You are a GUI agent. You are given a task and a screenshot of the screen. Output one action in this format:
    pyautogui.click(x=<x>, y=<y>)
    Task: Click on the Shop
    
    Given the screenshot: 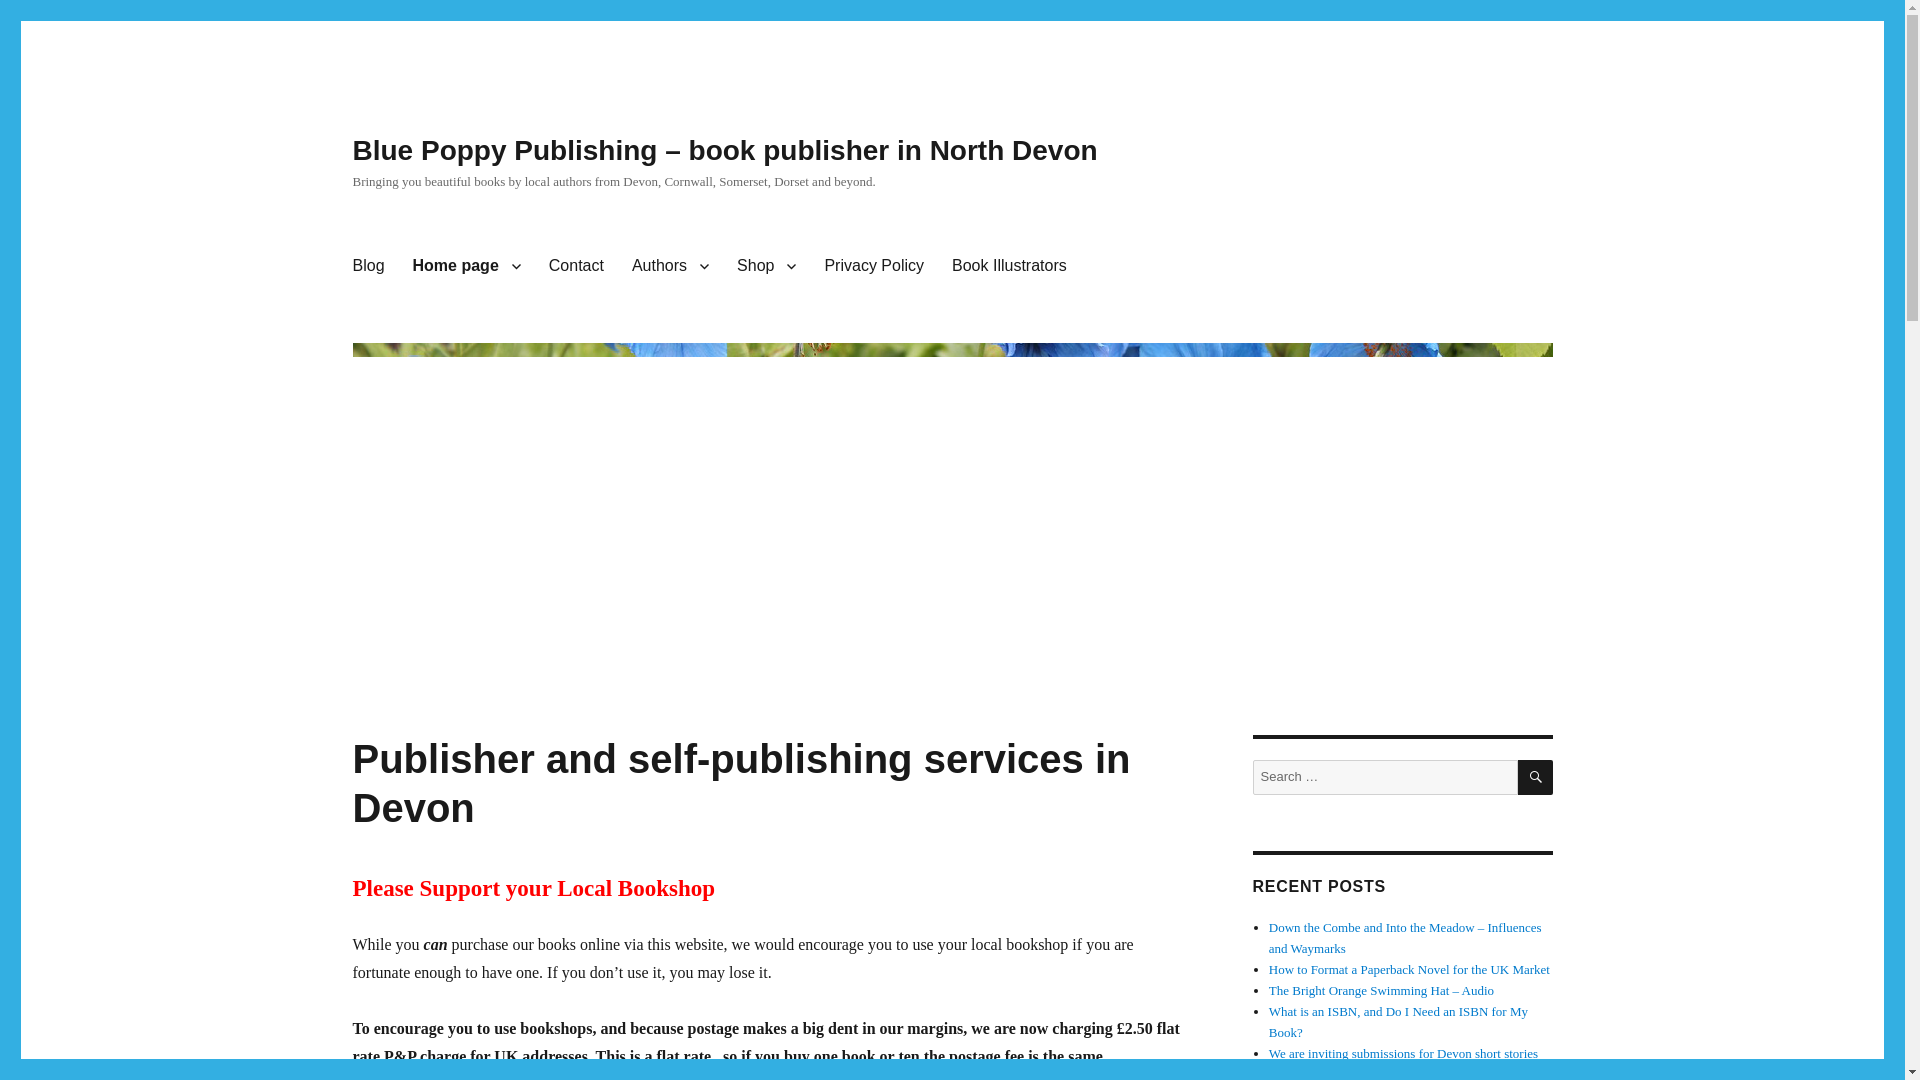 What is the action you would take?
    pyautogui.click(x=766, y=266)
    